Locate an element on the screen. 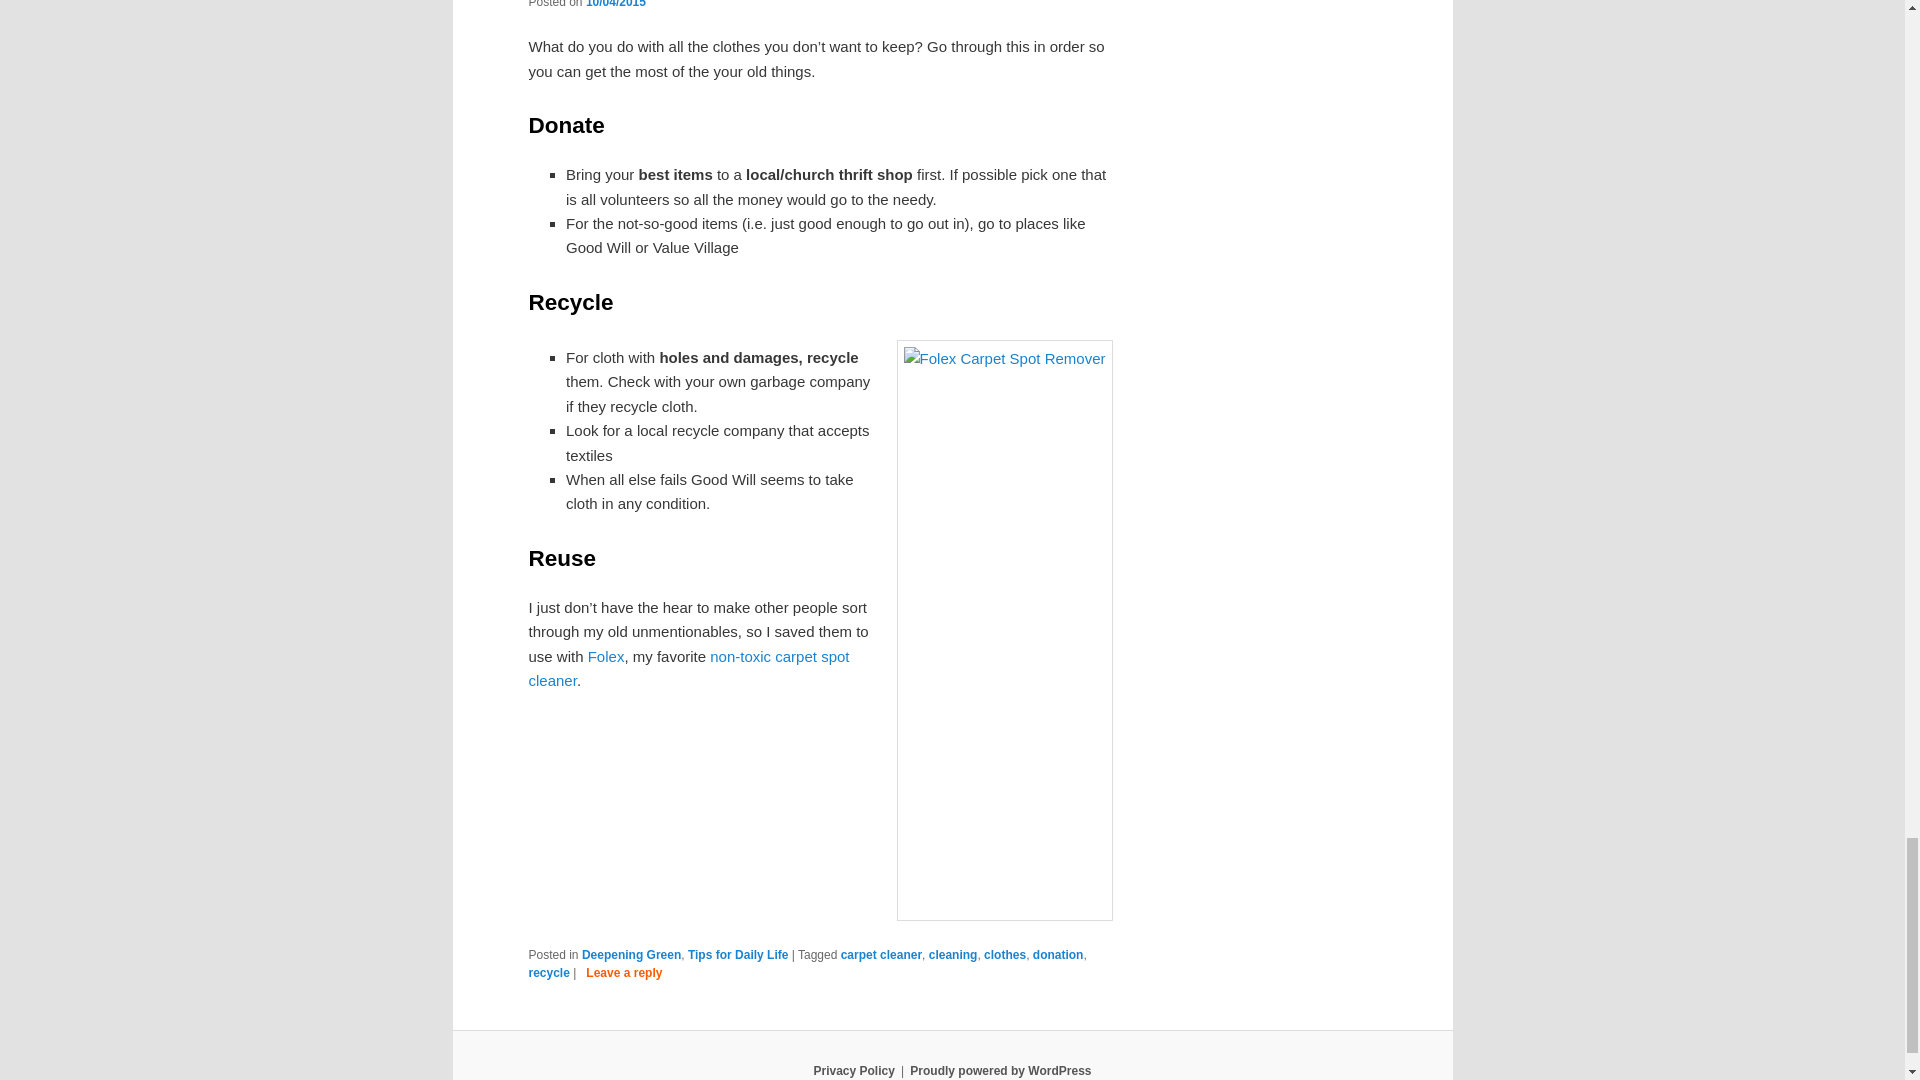  10:07 pm is located at coordinates (615, 4).